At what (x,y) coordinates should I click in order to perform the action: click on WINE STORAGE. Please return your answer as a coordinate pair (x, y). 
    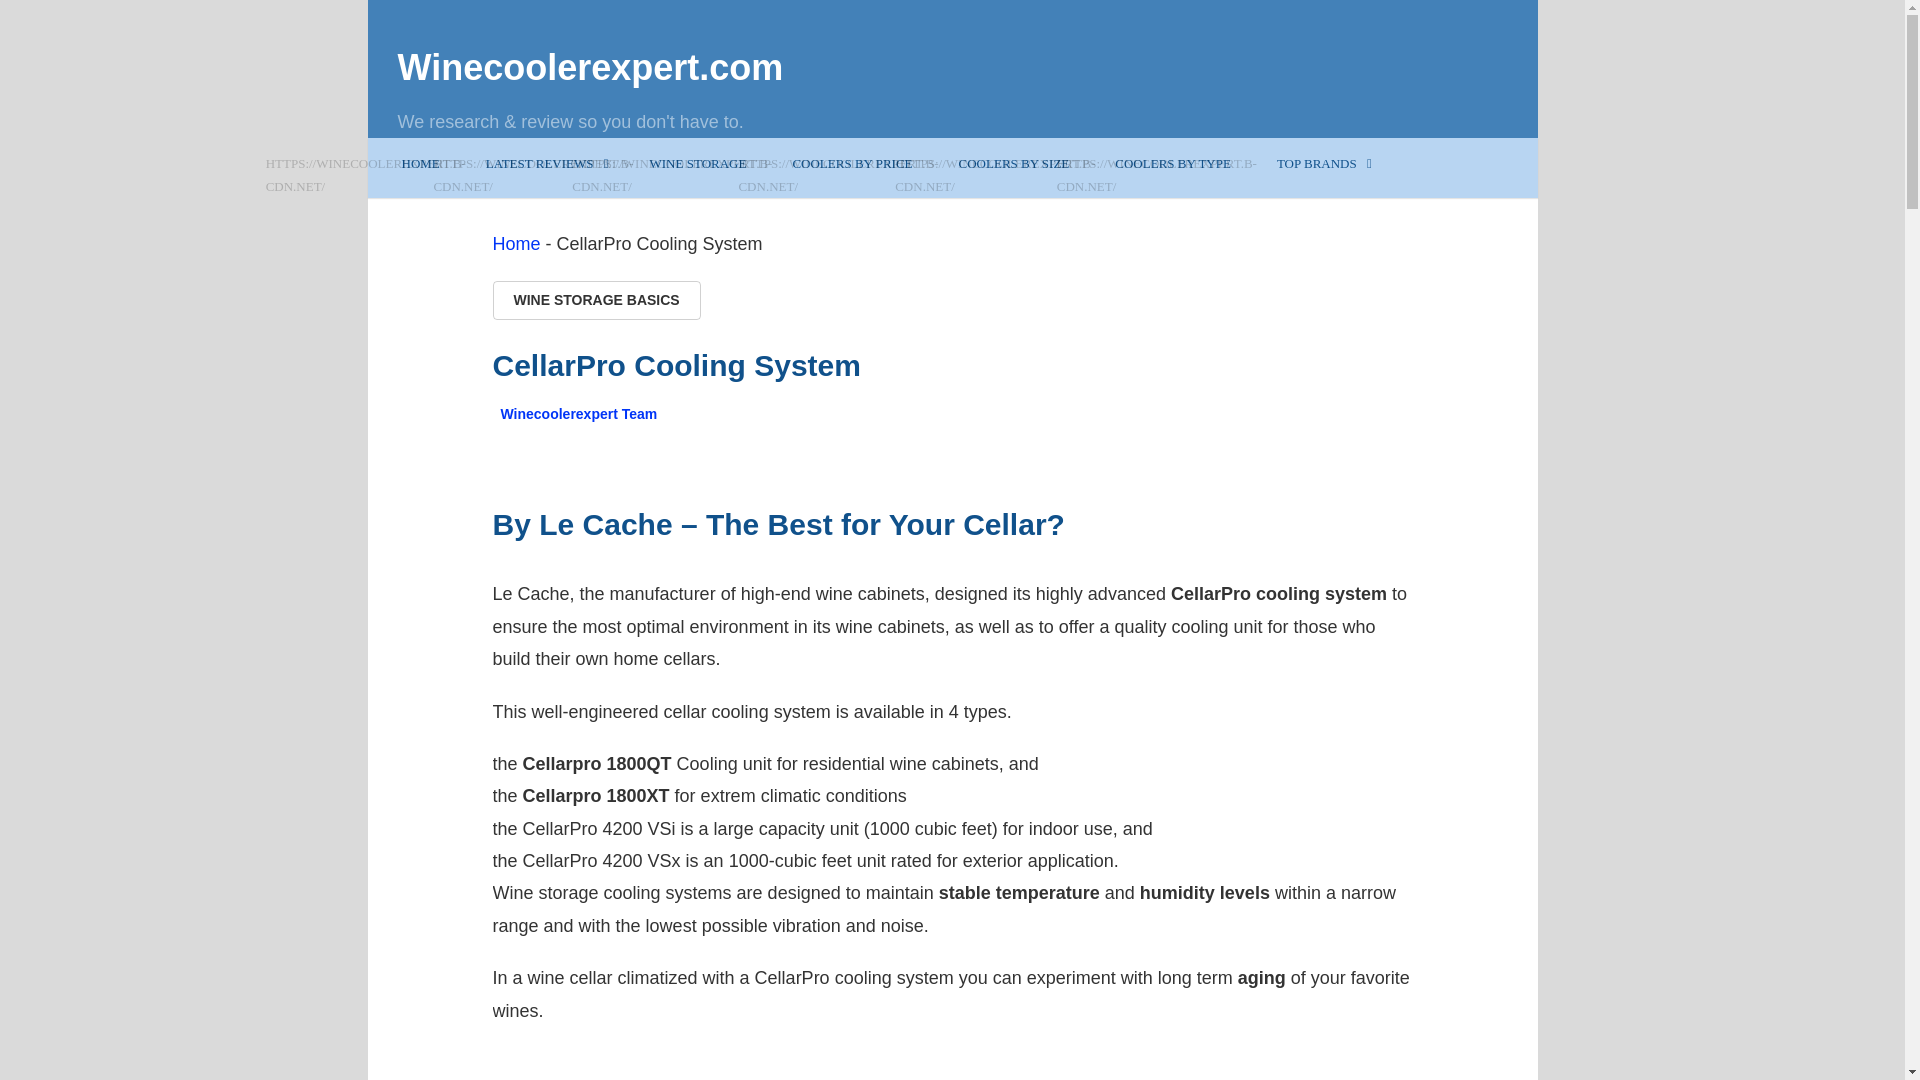
    Looking at the image, I should click on (698, 163).